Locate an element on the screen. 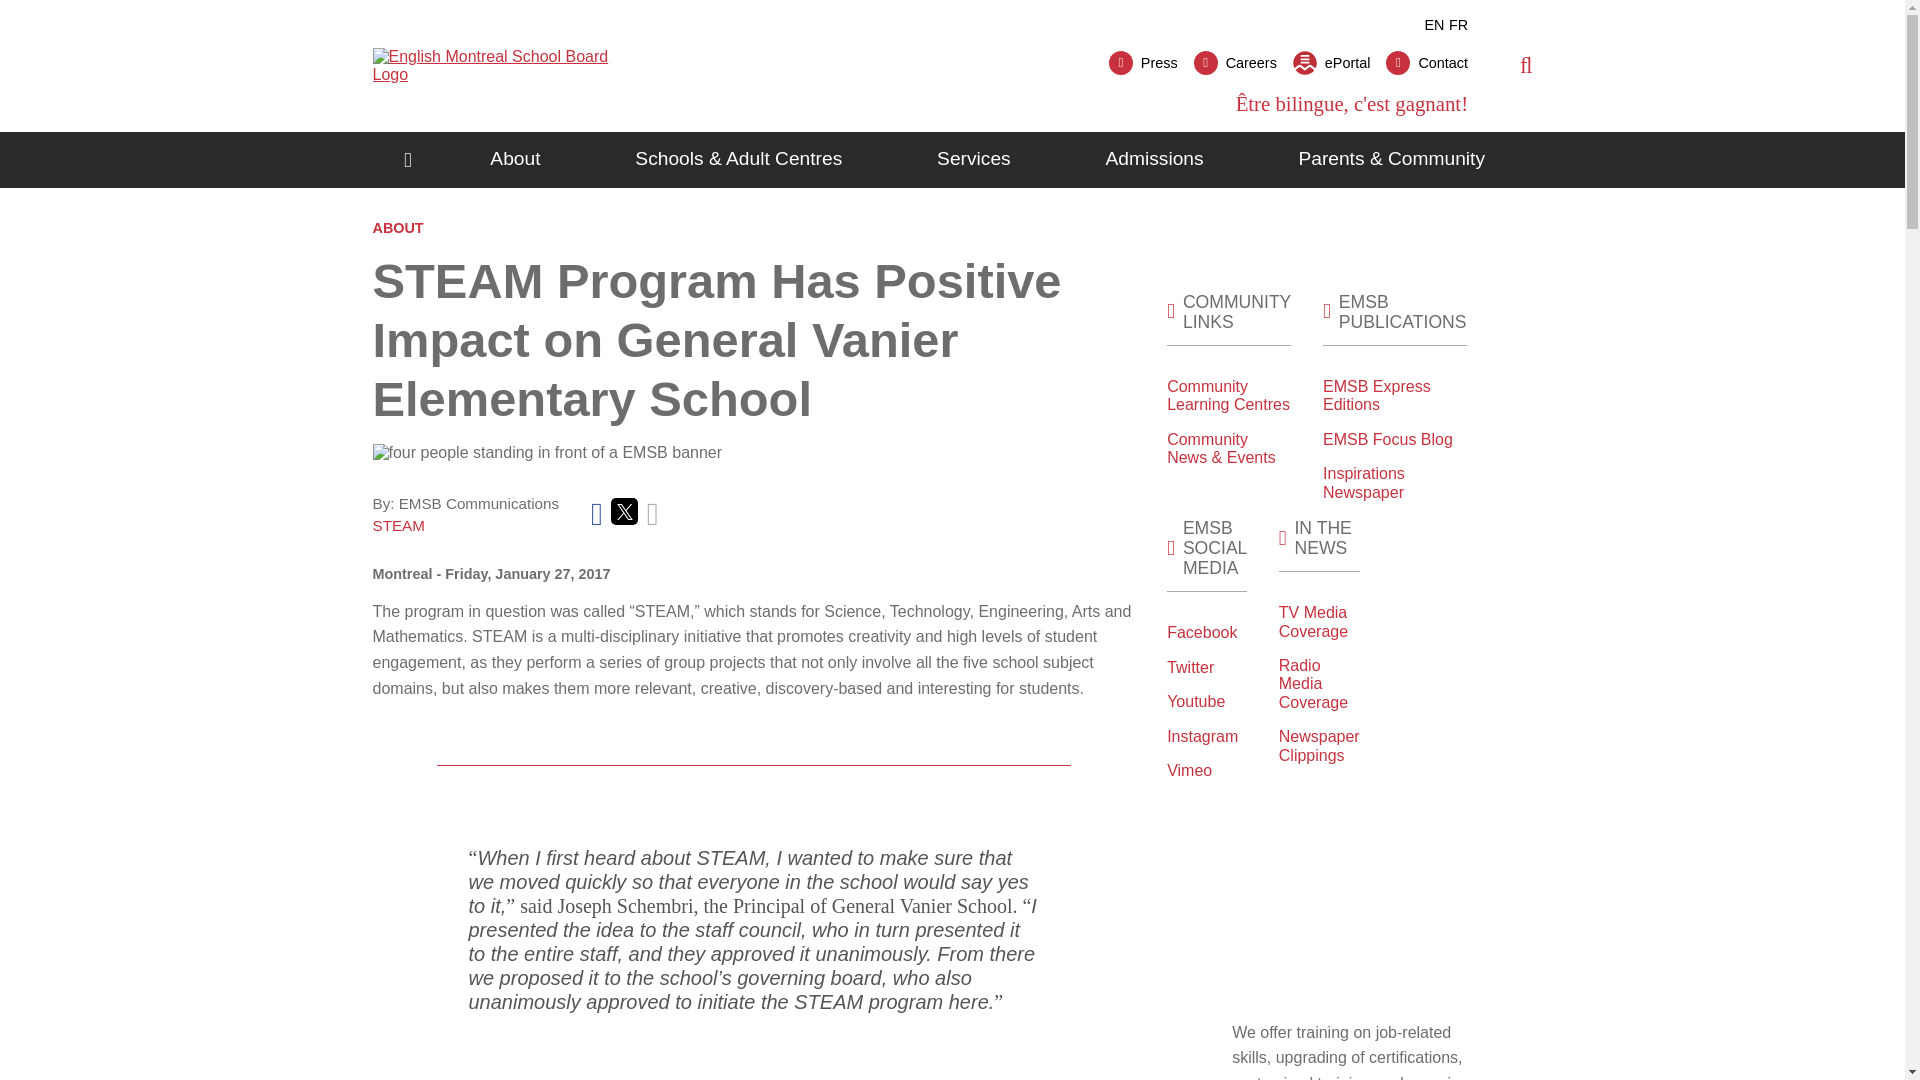 This screenshot has height=1080, width=1920. get in touch is located at coordinates (1427, 62).